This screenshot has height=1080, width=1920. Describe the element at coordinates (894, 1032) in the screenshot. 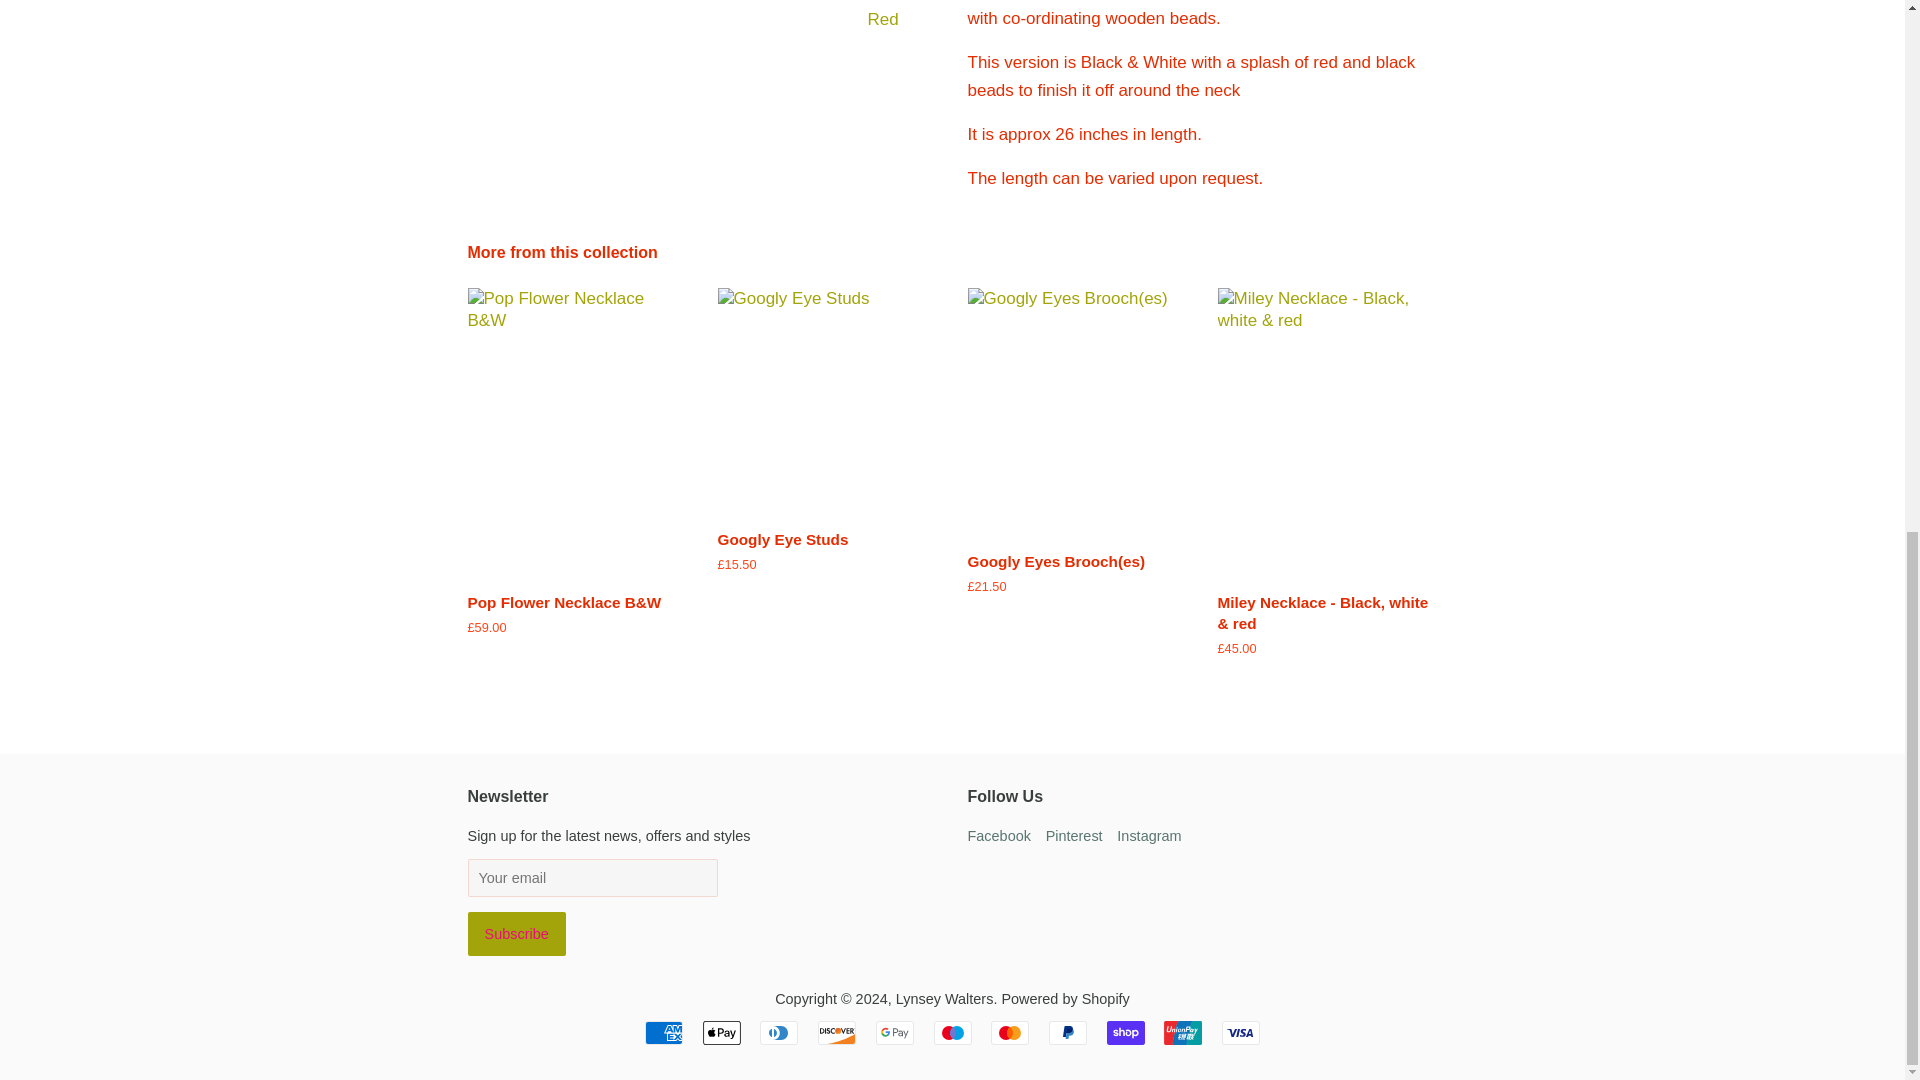

I see `Google Pay` at that location.